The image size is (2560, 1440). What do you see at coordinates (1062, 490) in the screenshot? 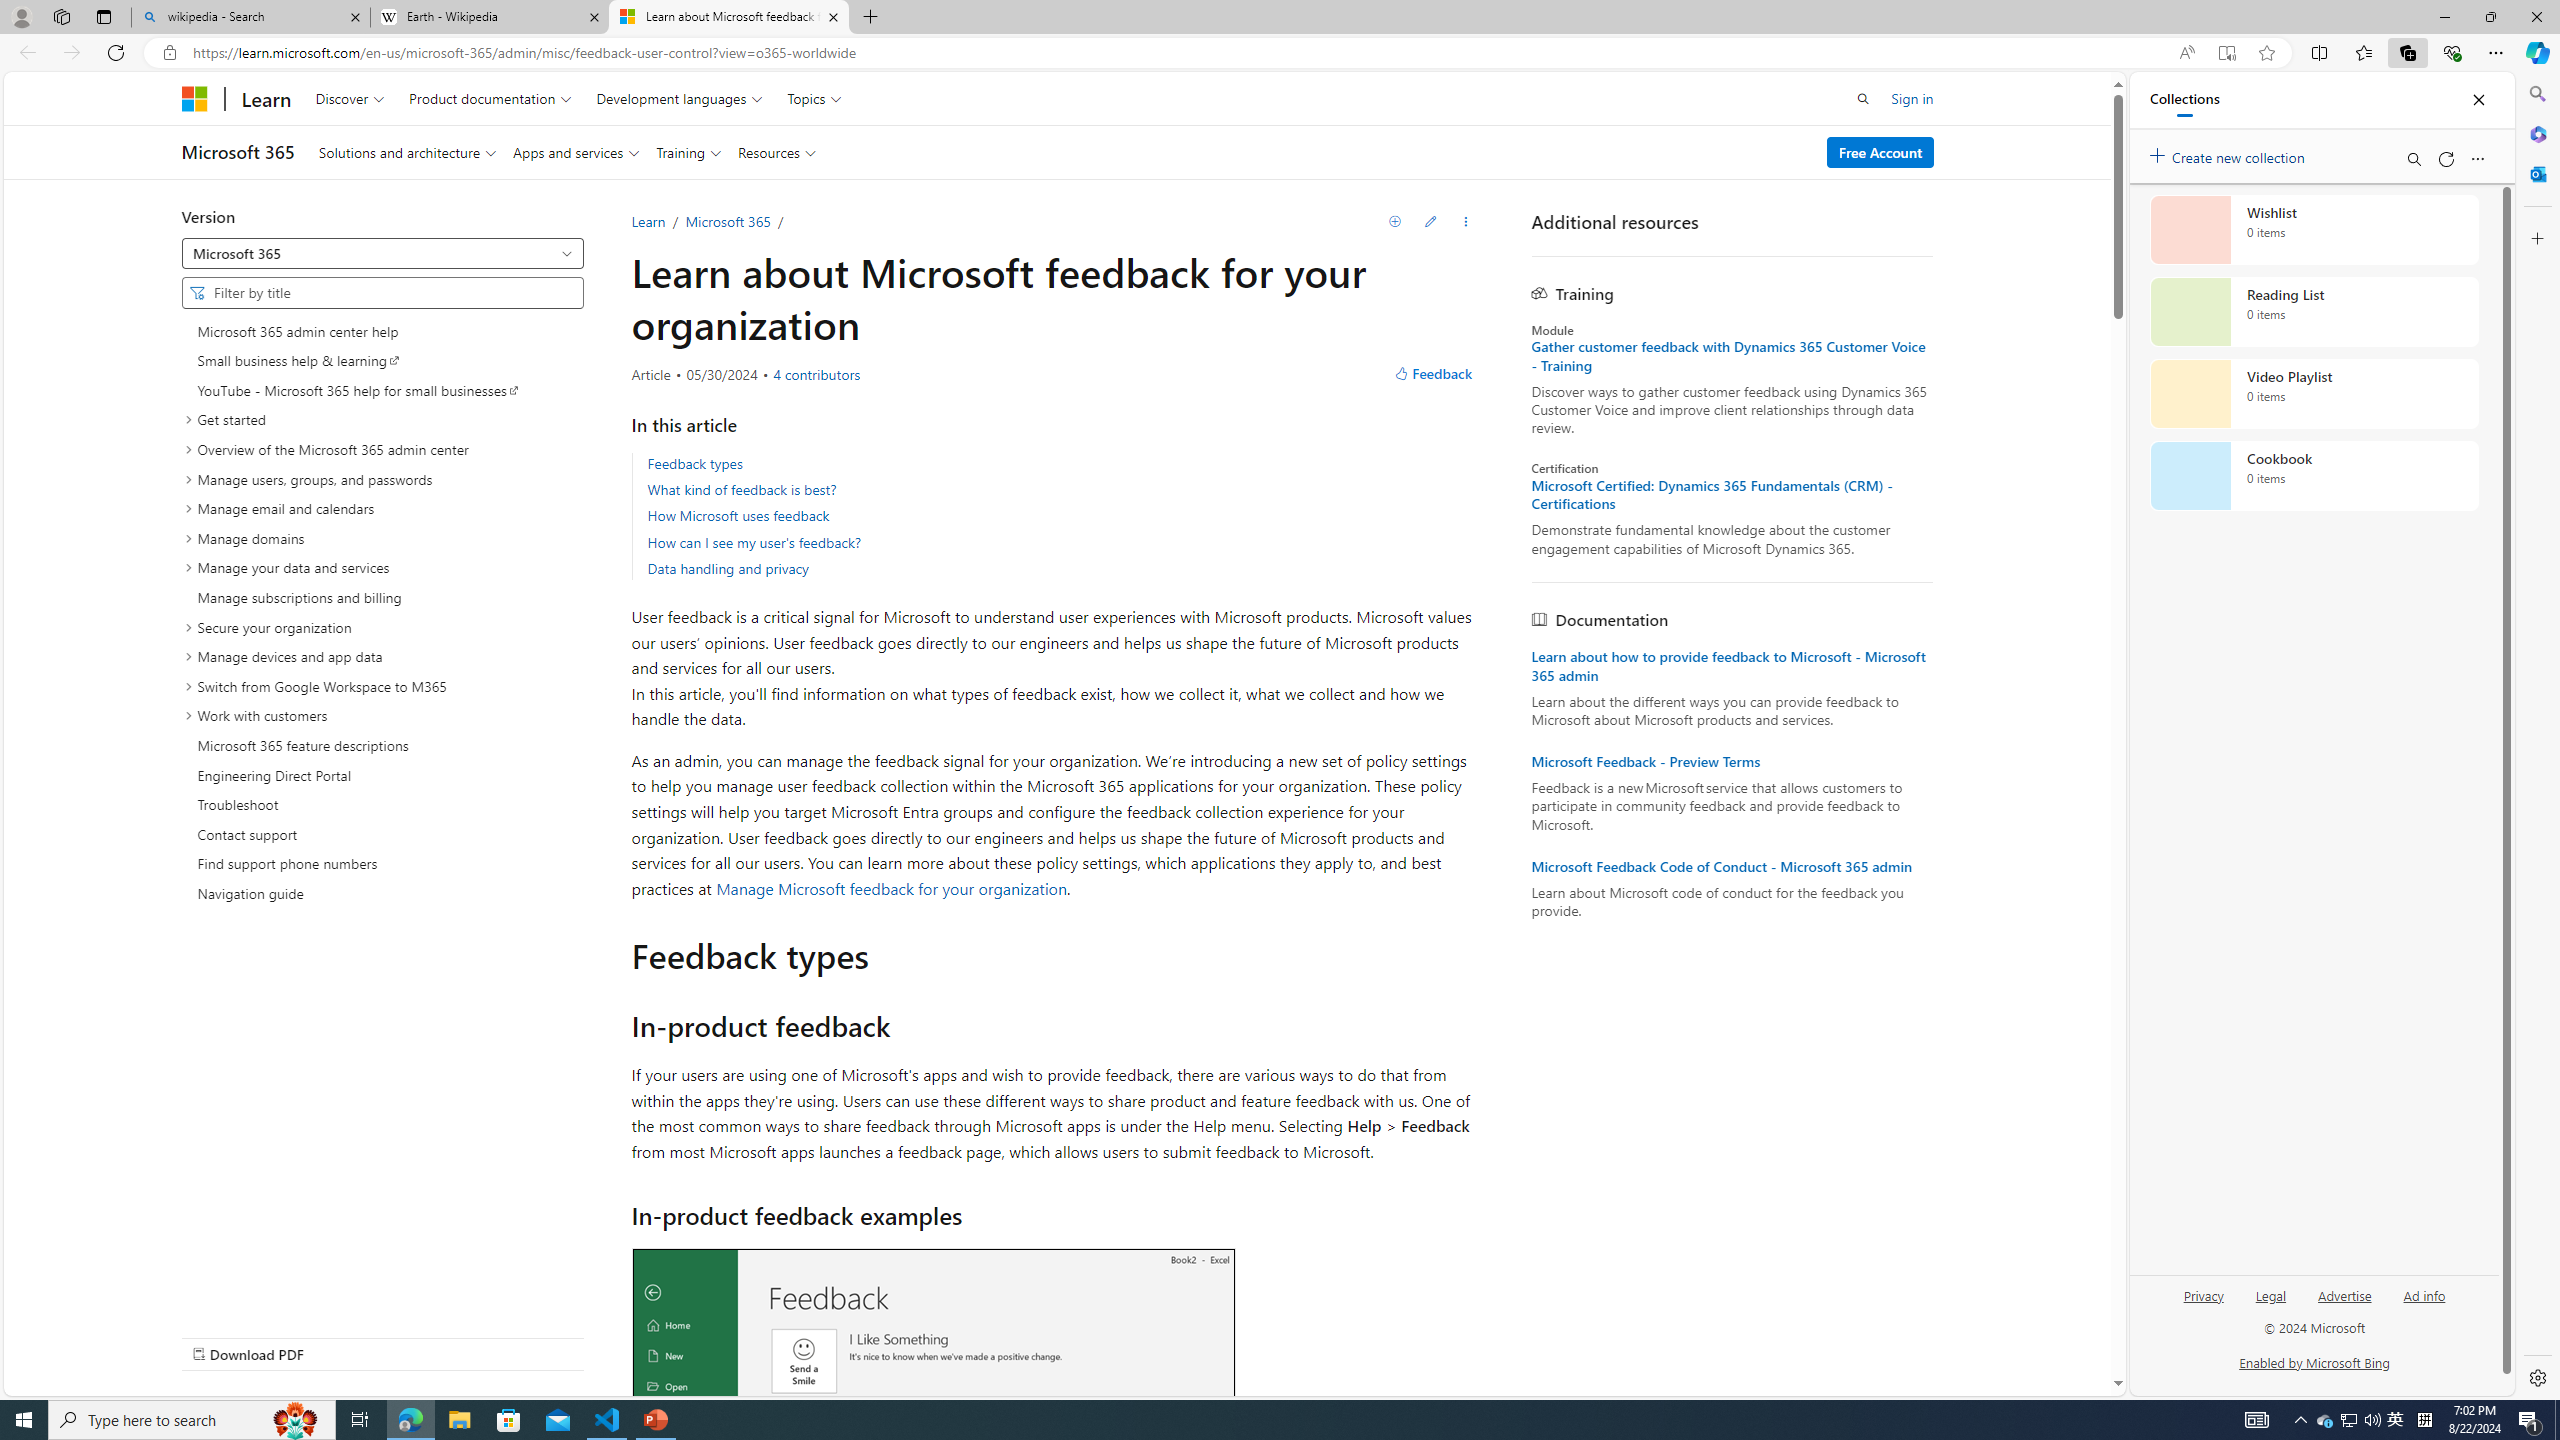
I see `What kind of feedback is best?` at bounding box center [1062, 490].